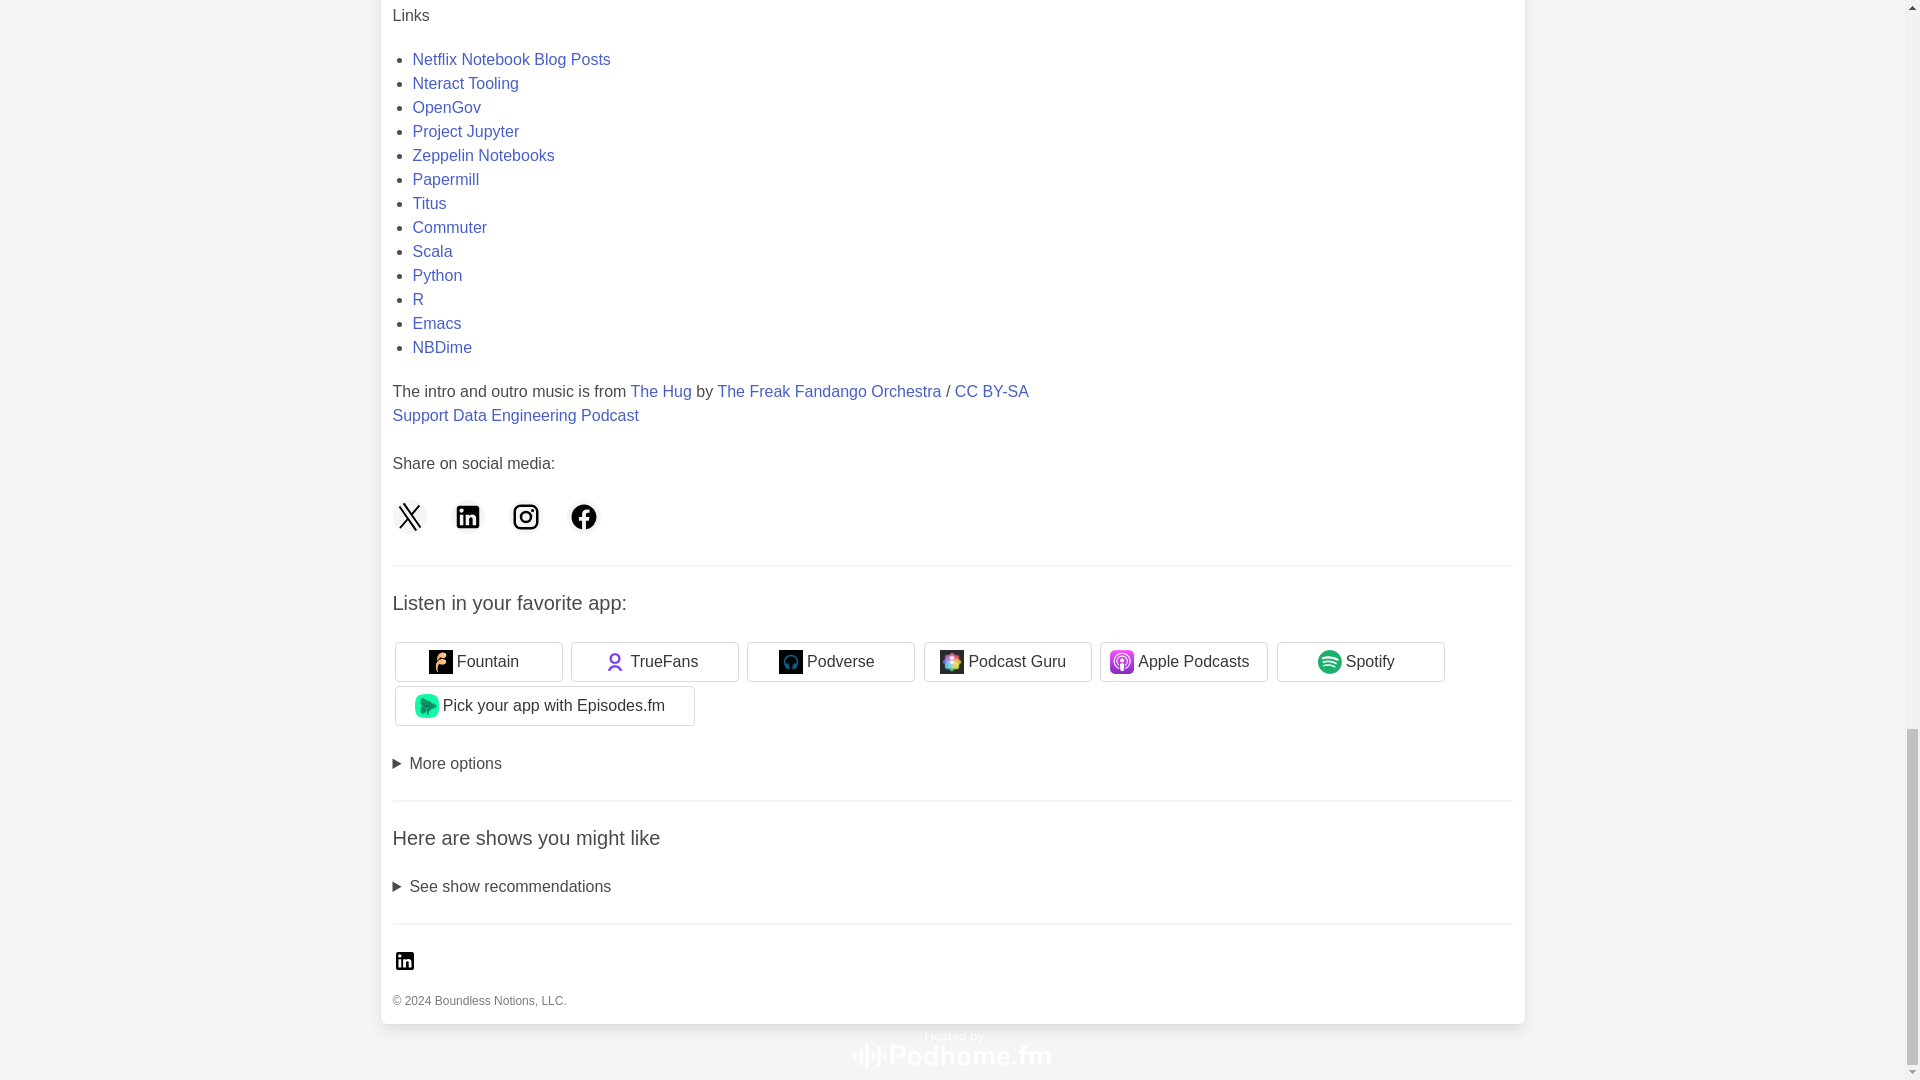 This screenshot has width=1920, height=1080. I want to click on Emacs, so click(436, 323).